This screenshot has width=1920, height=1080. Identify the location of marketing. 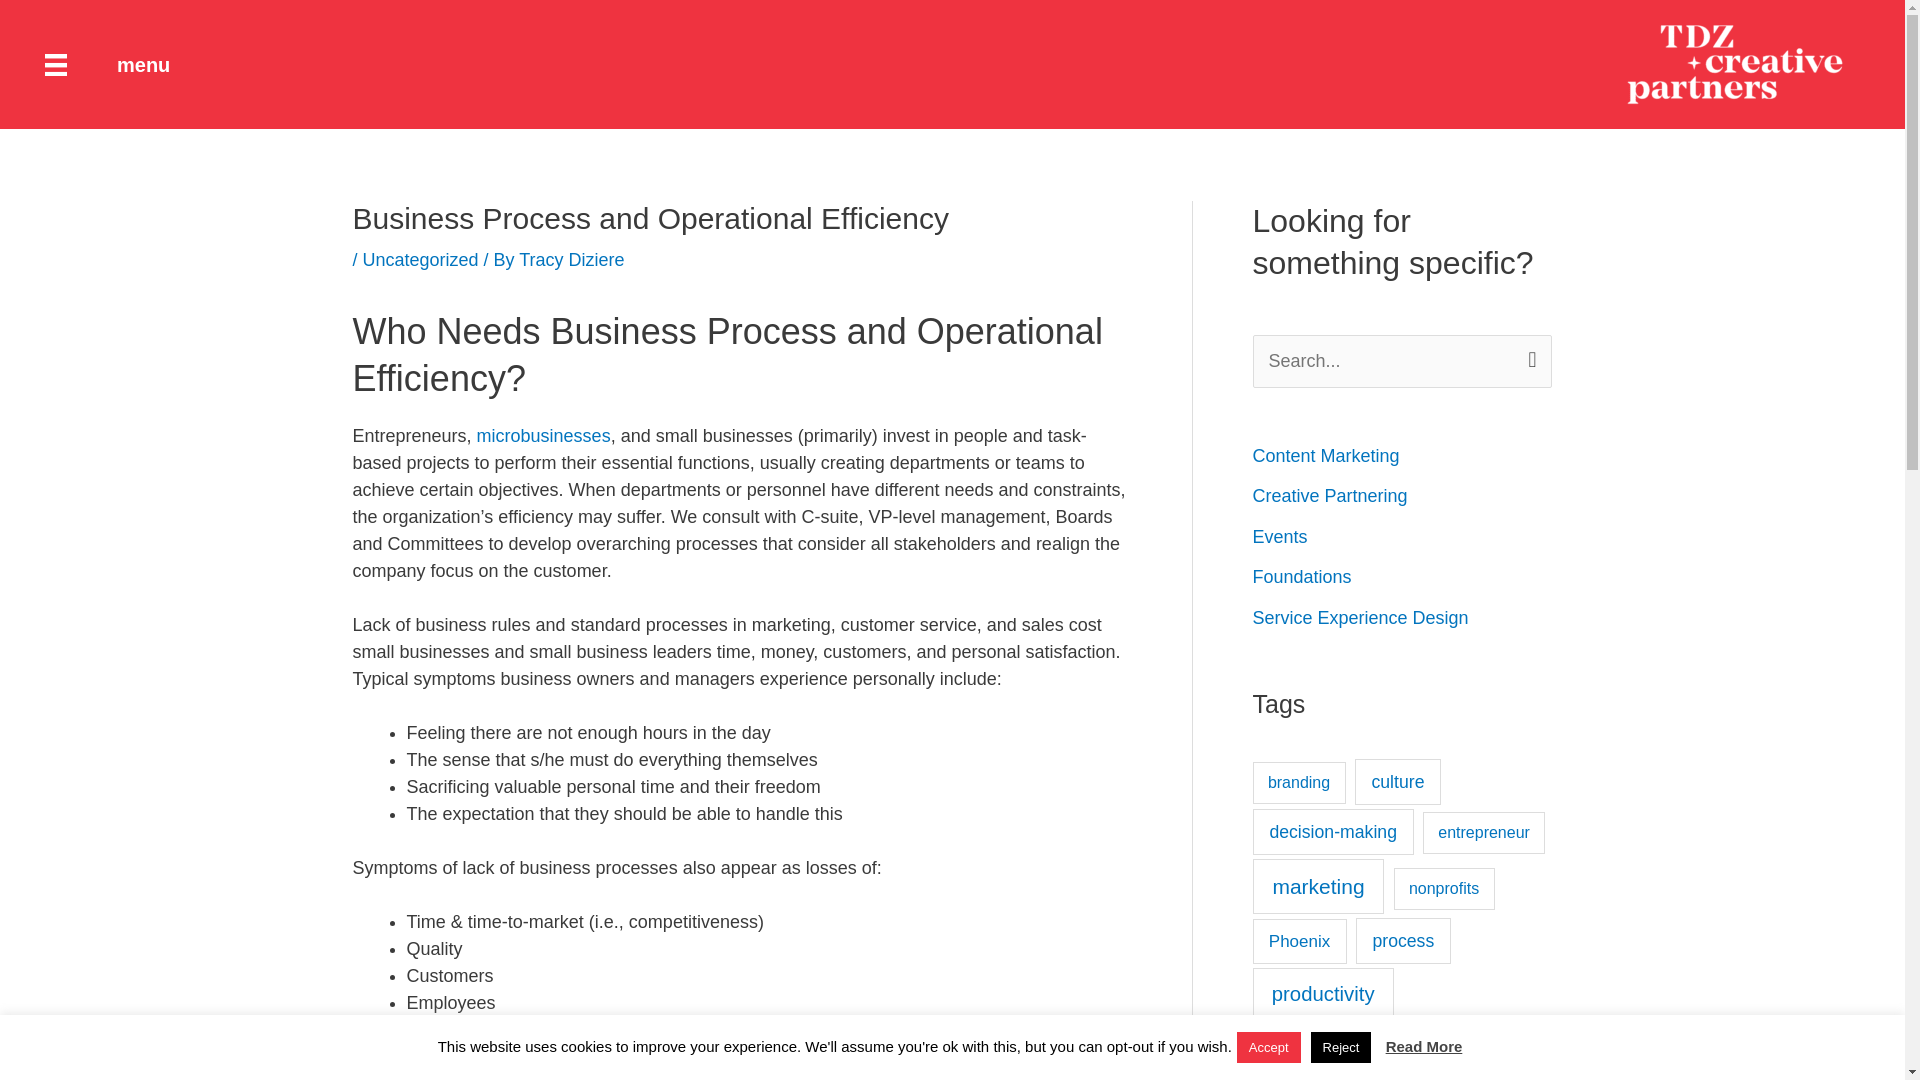
(1318, 886).